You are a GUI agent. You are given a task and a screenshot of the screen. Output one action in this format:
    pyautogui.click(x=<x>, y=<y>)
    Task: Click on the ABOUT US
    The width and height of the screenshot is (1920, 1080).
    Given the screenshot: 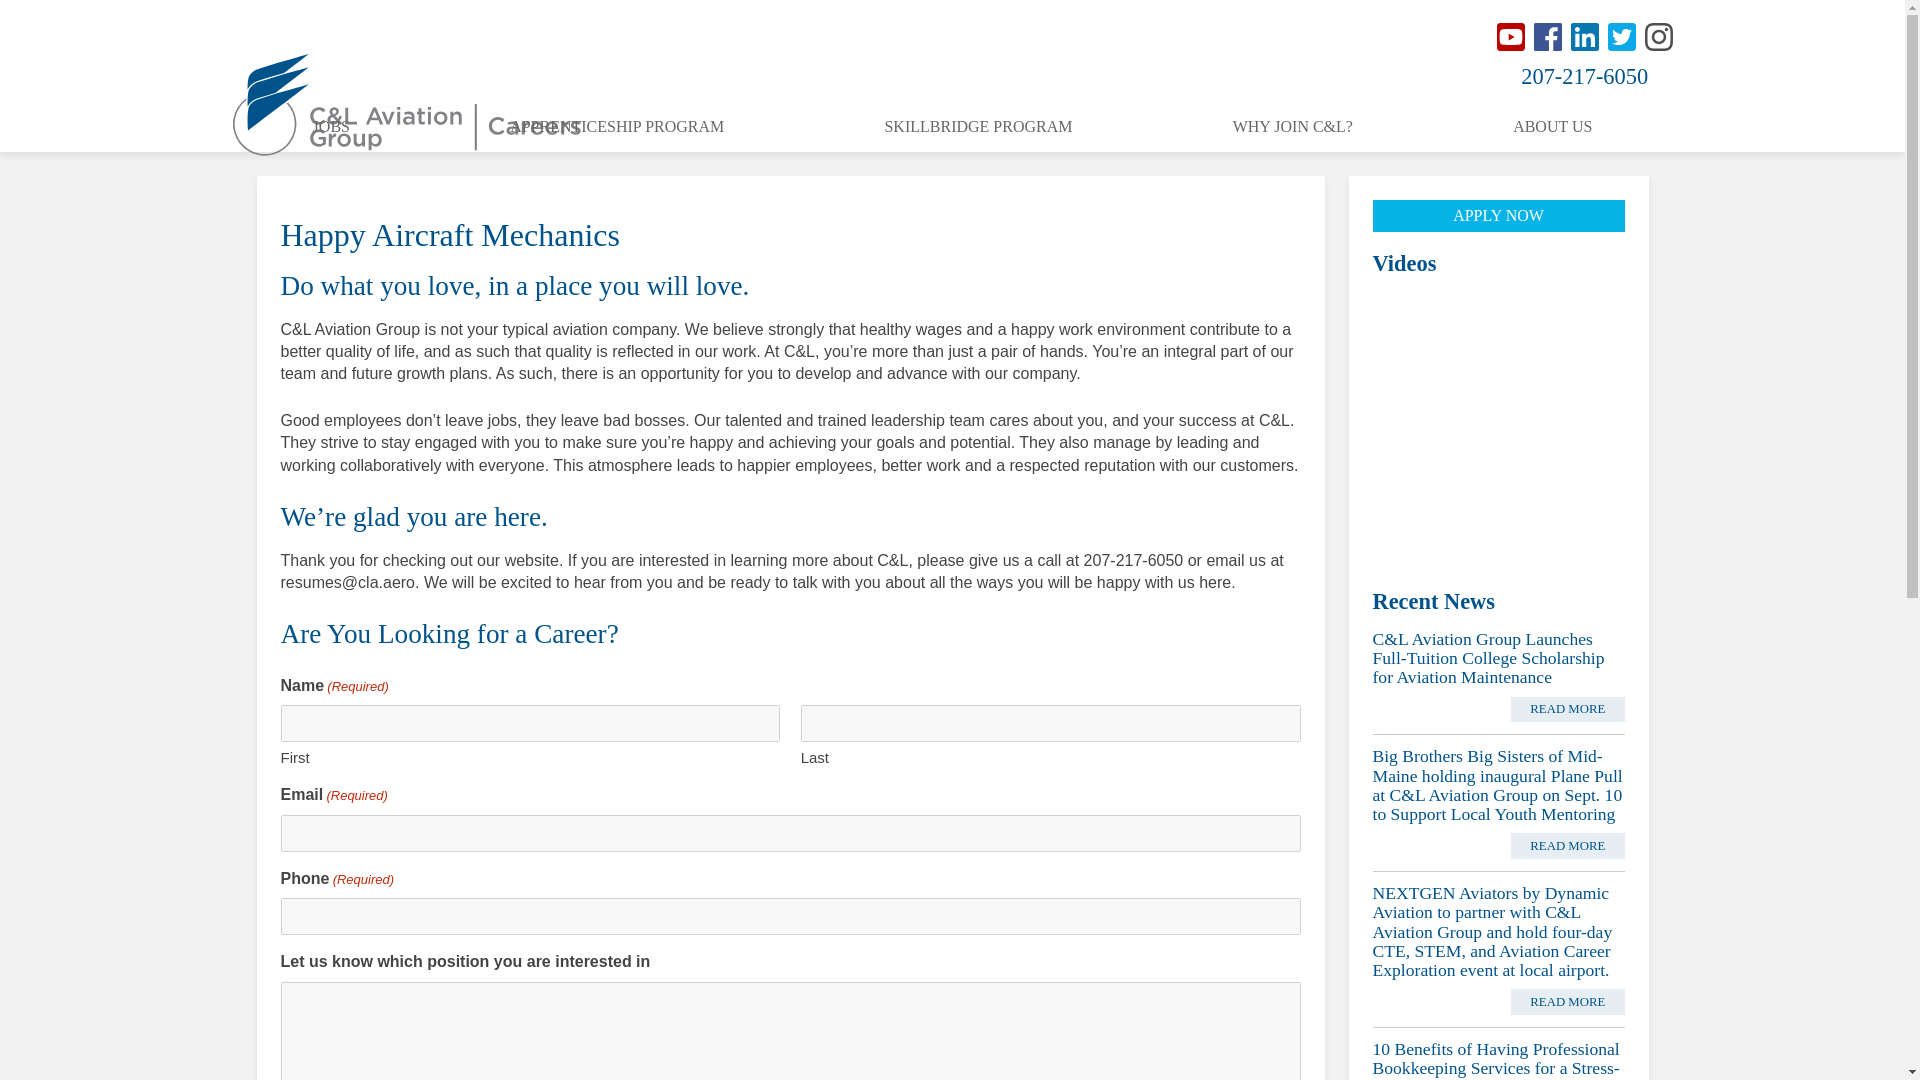 What is the action you would take?
    pyautogui.click(x=1552, y=130)
    